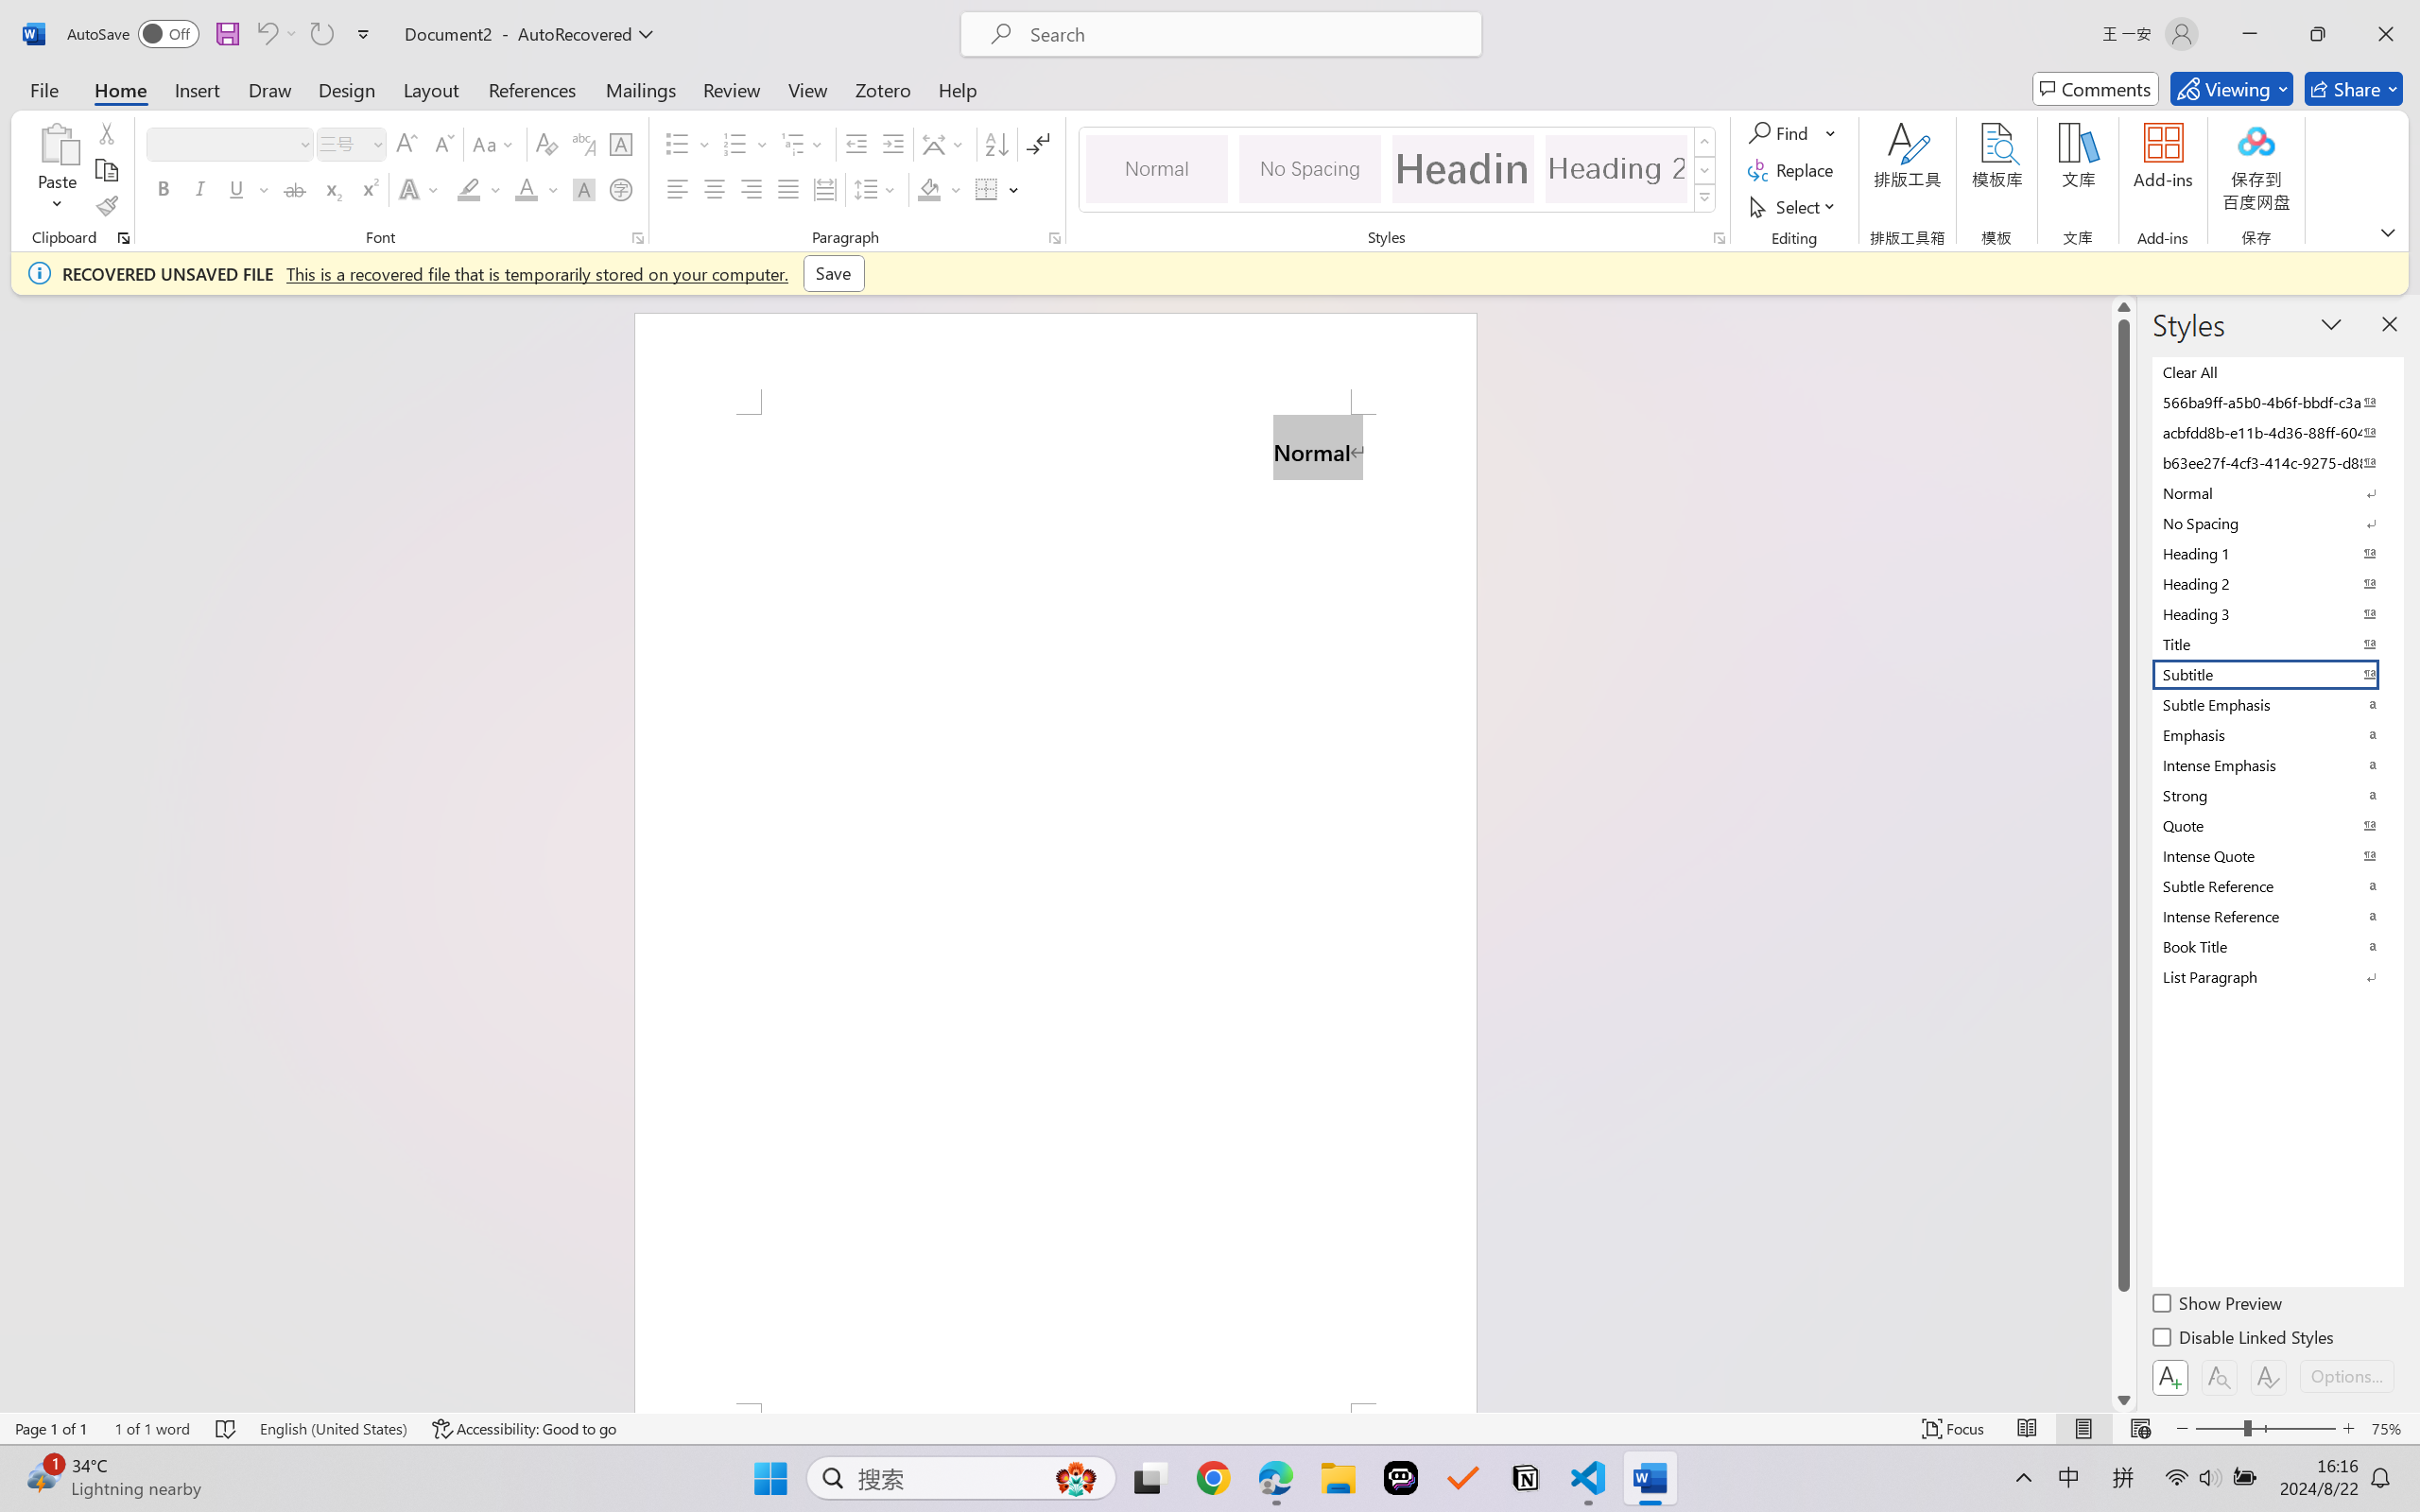  Describe the element at coordinates (2232, 89) in the screenshot. I see `Mode` at that location.